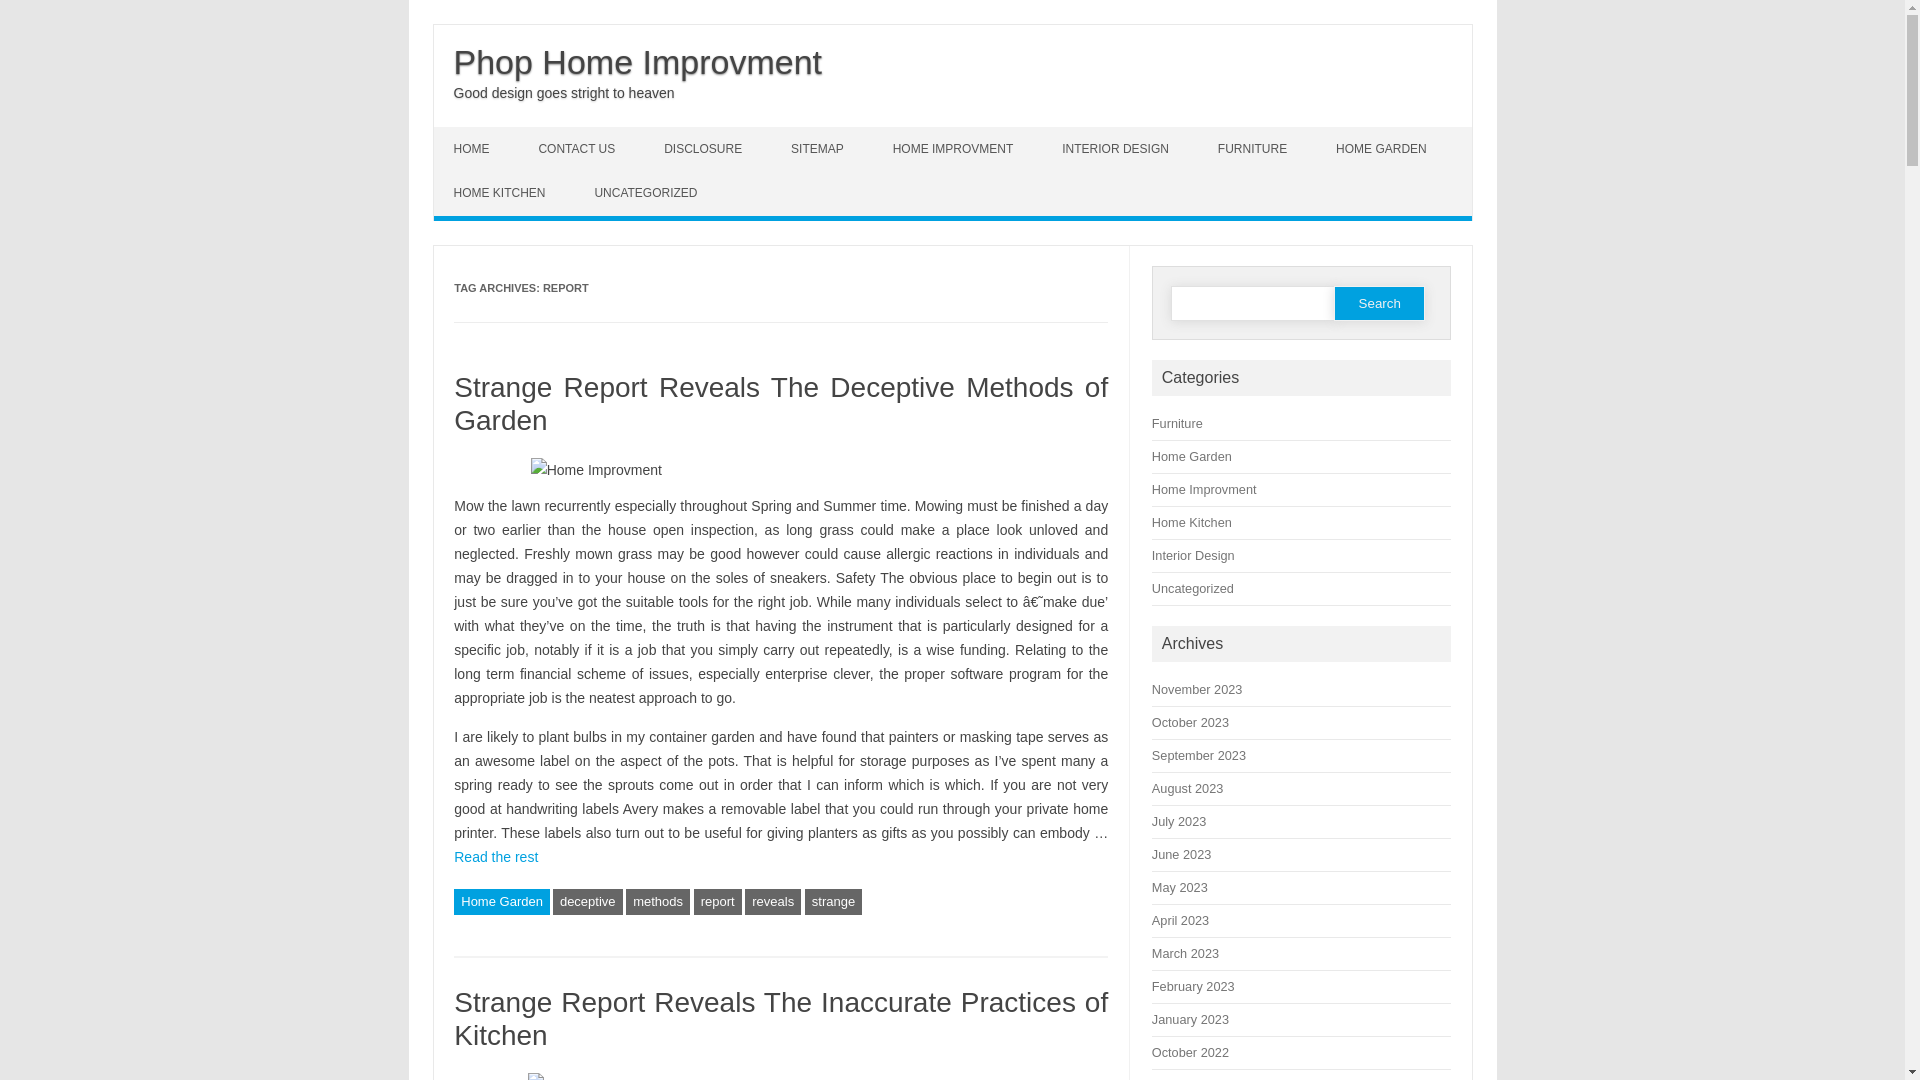 Image resolution: width=1920 pixels, height=1080 pixels. What do you see at coordinates (1199, 755) in the screenshot?
I see `September 2023` at bounding box center [1199, 755].